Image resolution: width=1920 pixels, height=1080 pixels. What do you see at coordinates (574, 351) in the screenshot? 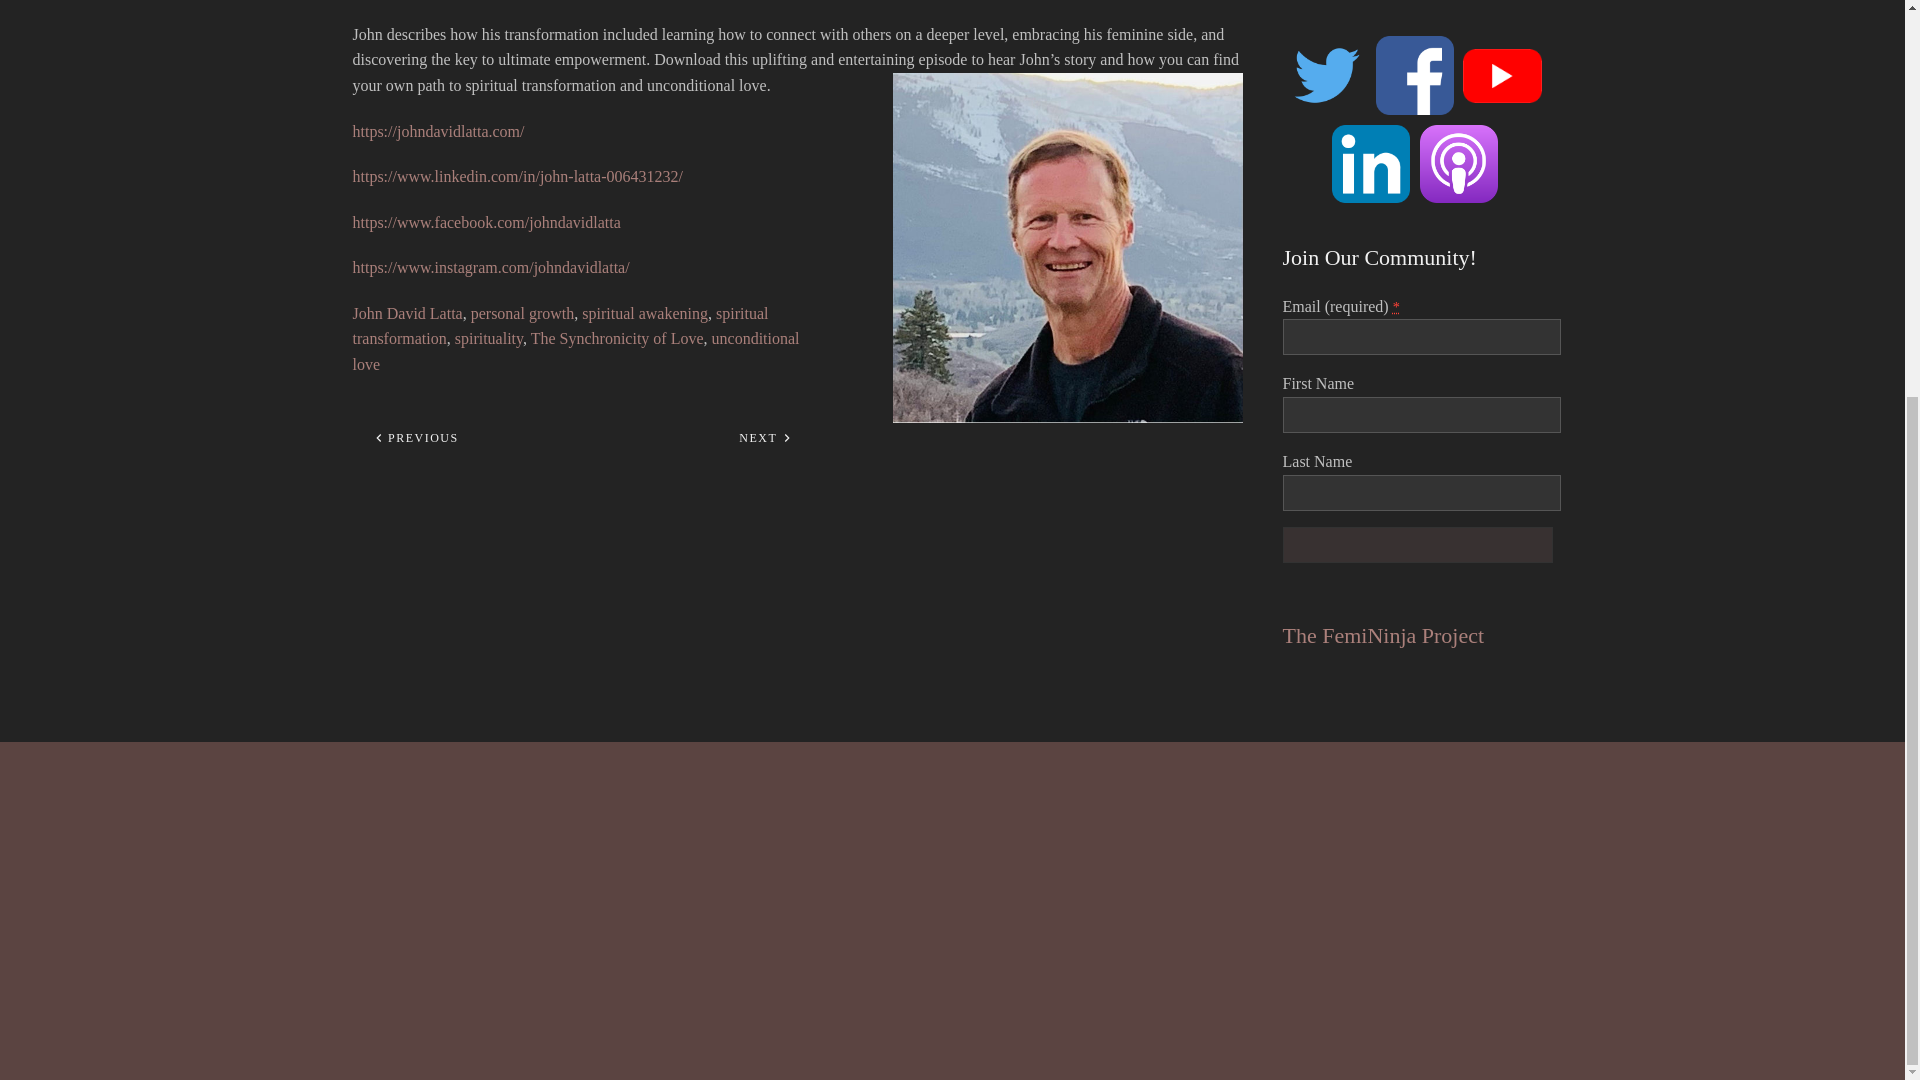
I see `unconditional love` at bounding box center [574, 351].